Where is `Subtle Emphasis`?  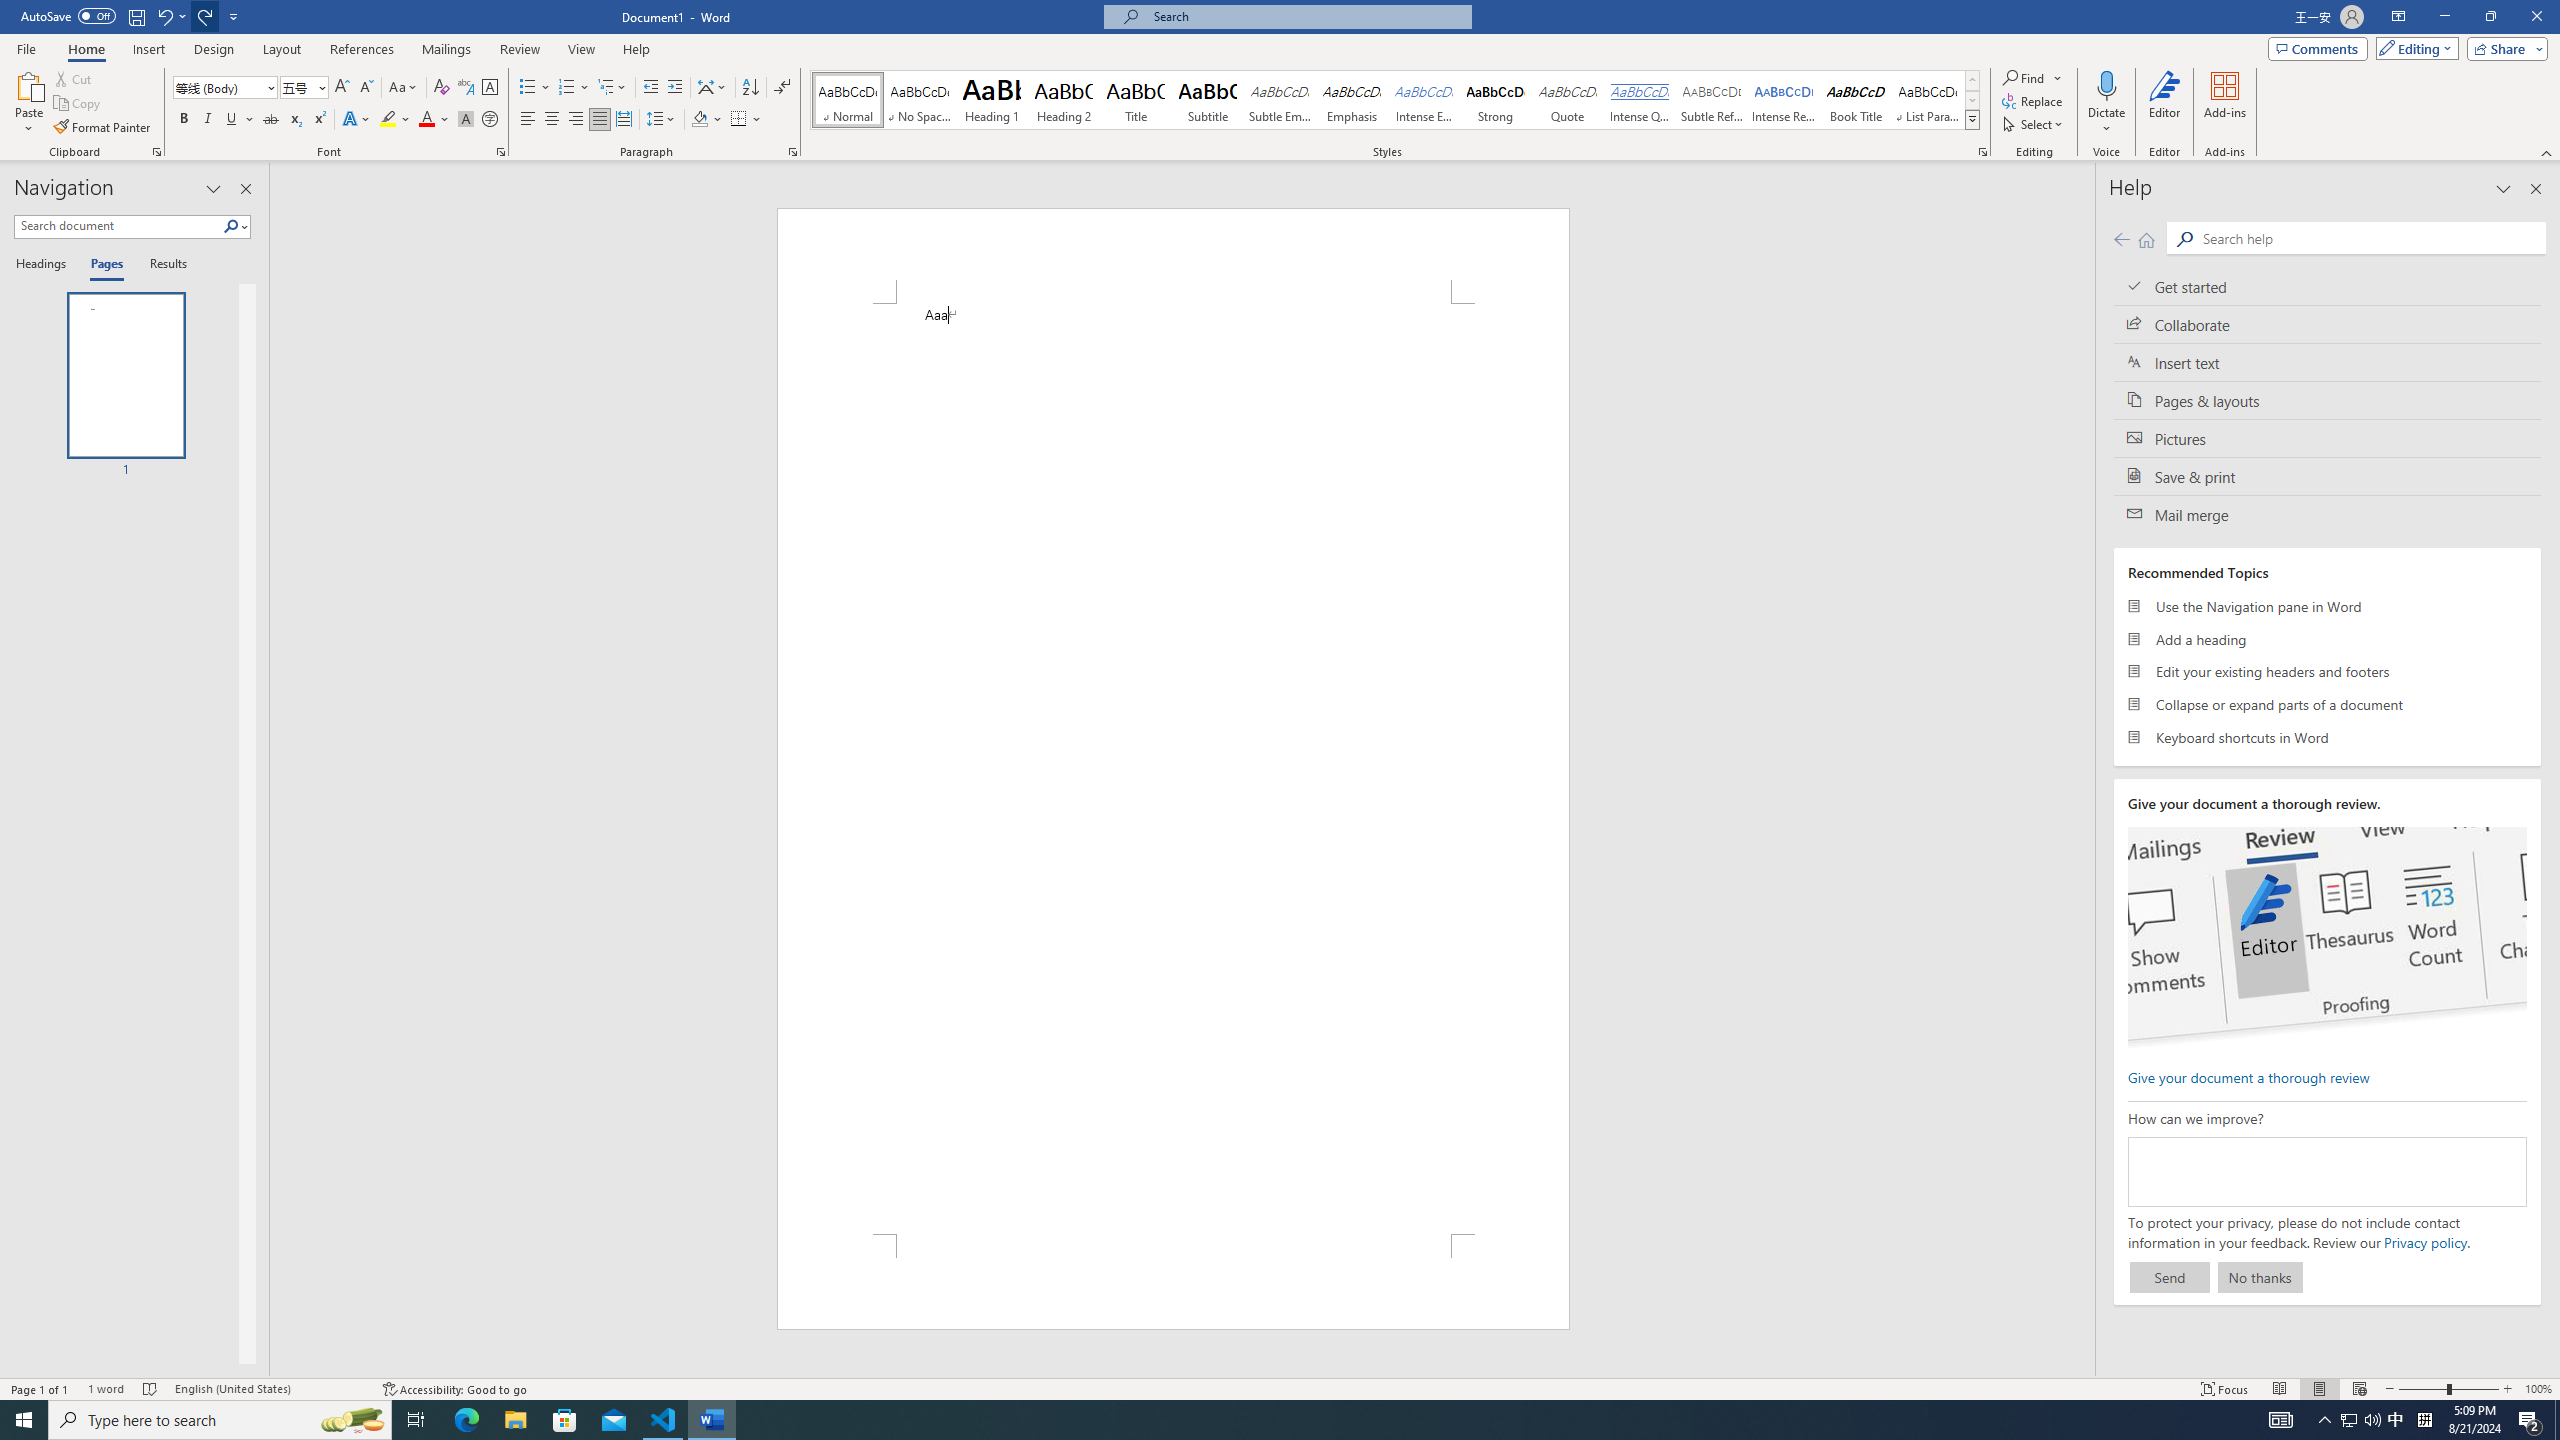
Subtle Emphasis is located at coordinates (1280, 100).